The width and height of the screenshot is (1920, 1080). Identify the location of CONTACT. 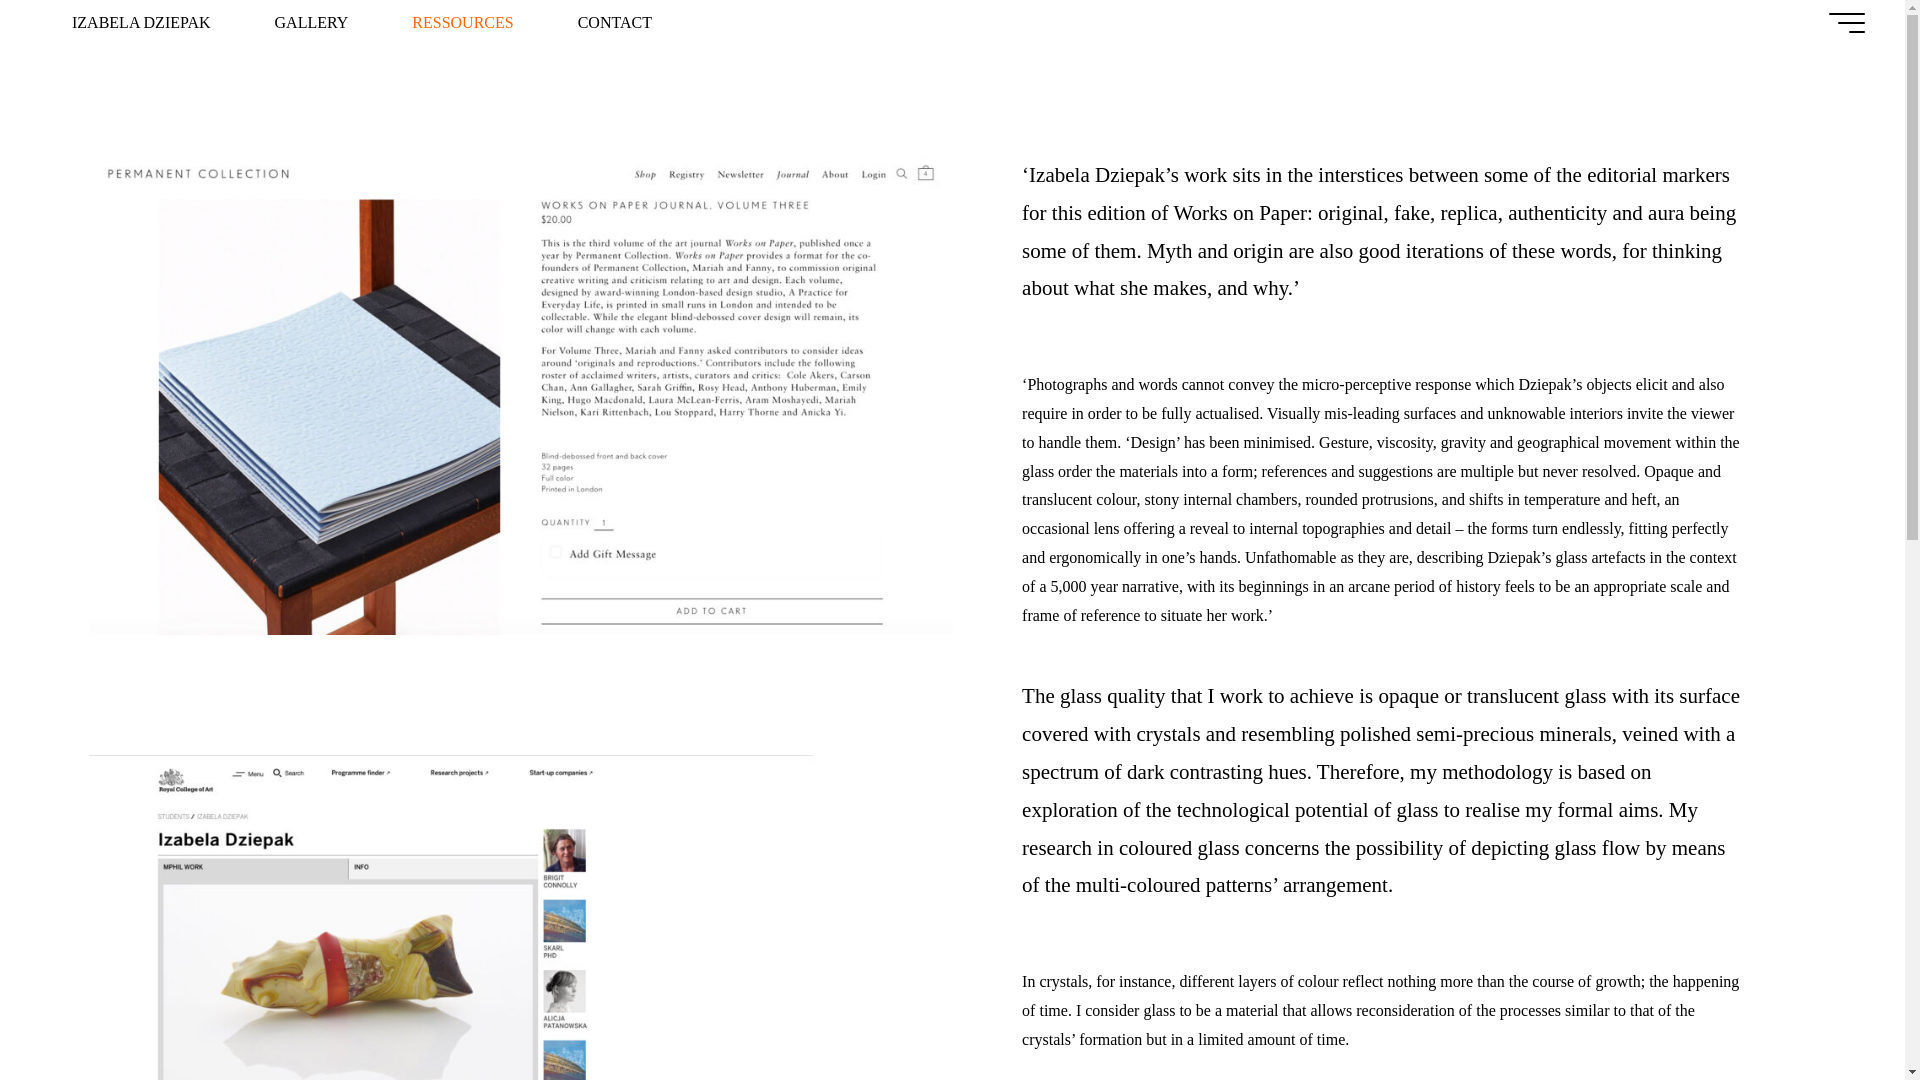
(614, 22).